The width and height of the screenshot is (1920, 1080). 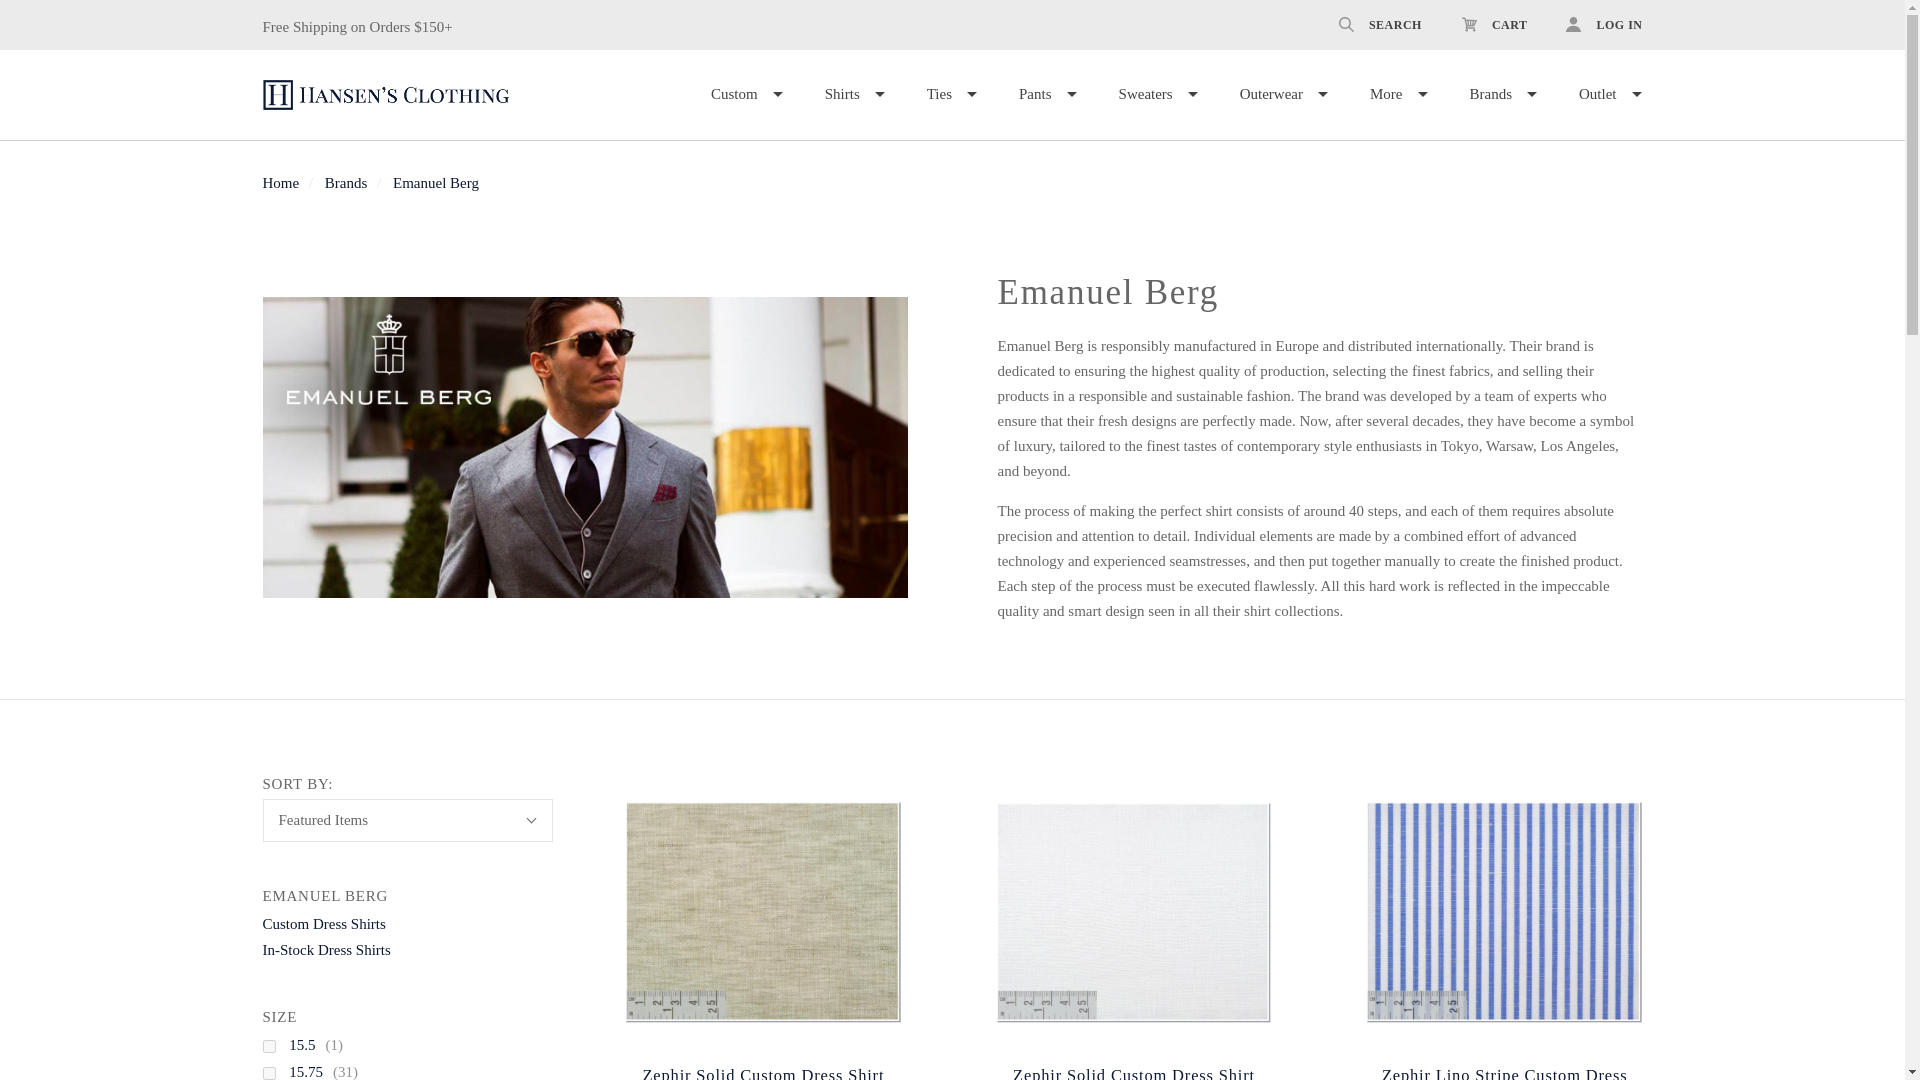 I want to click on Pants, so click(x=1048, y=94).